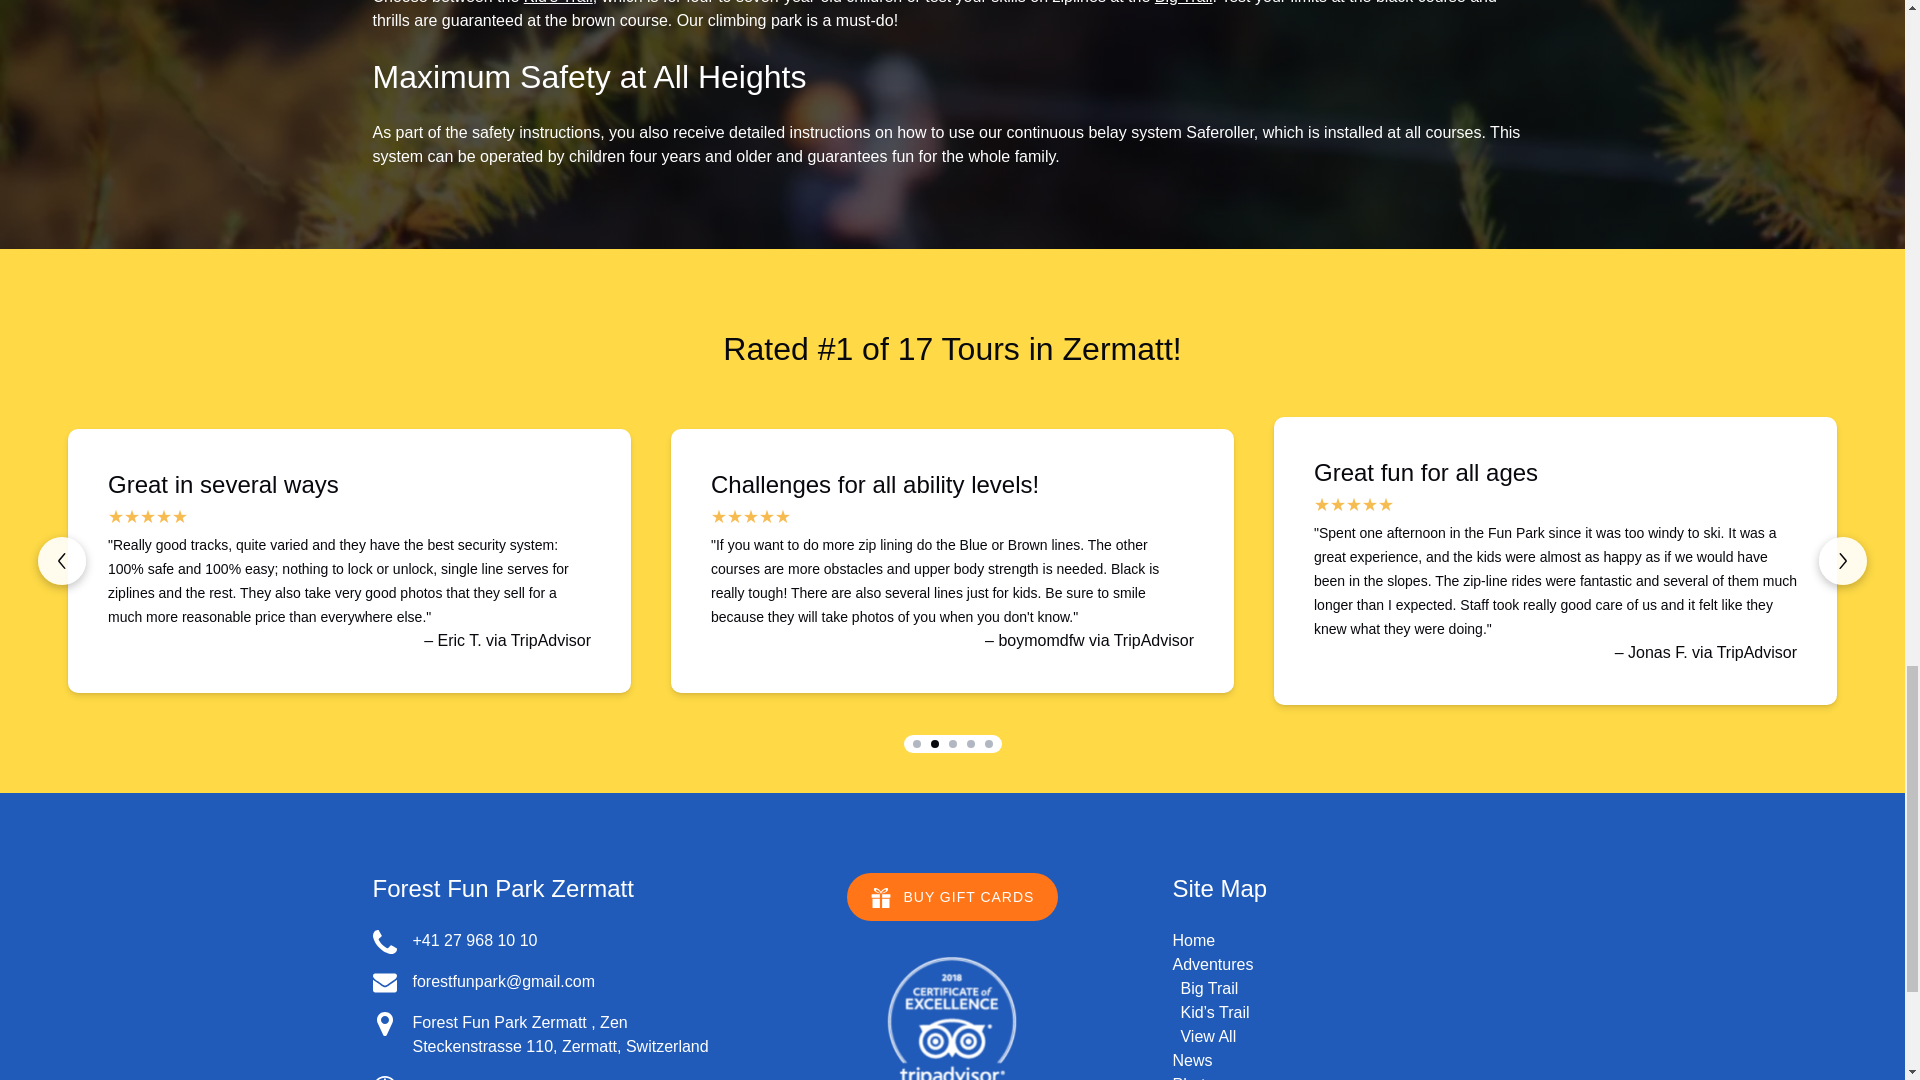 The width and height of the screenshot is (1920, 1080). I want to click on Previous, so click(62, 560).